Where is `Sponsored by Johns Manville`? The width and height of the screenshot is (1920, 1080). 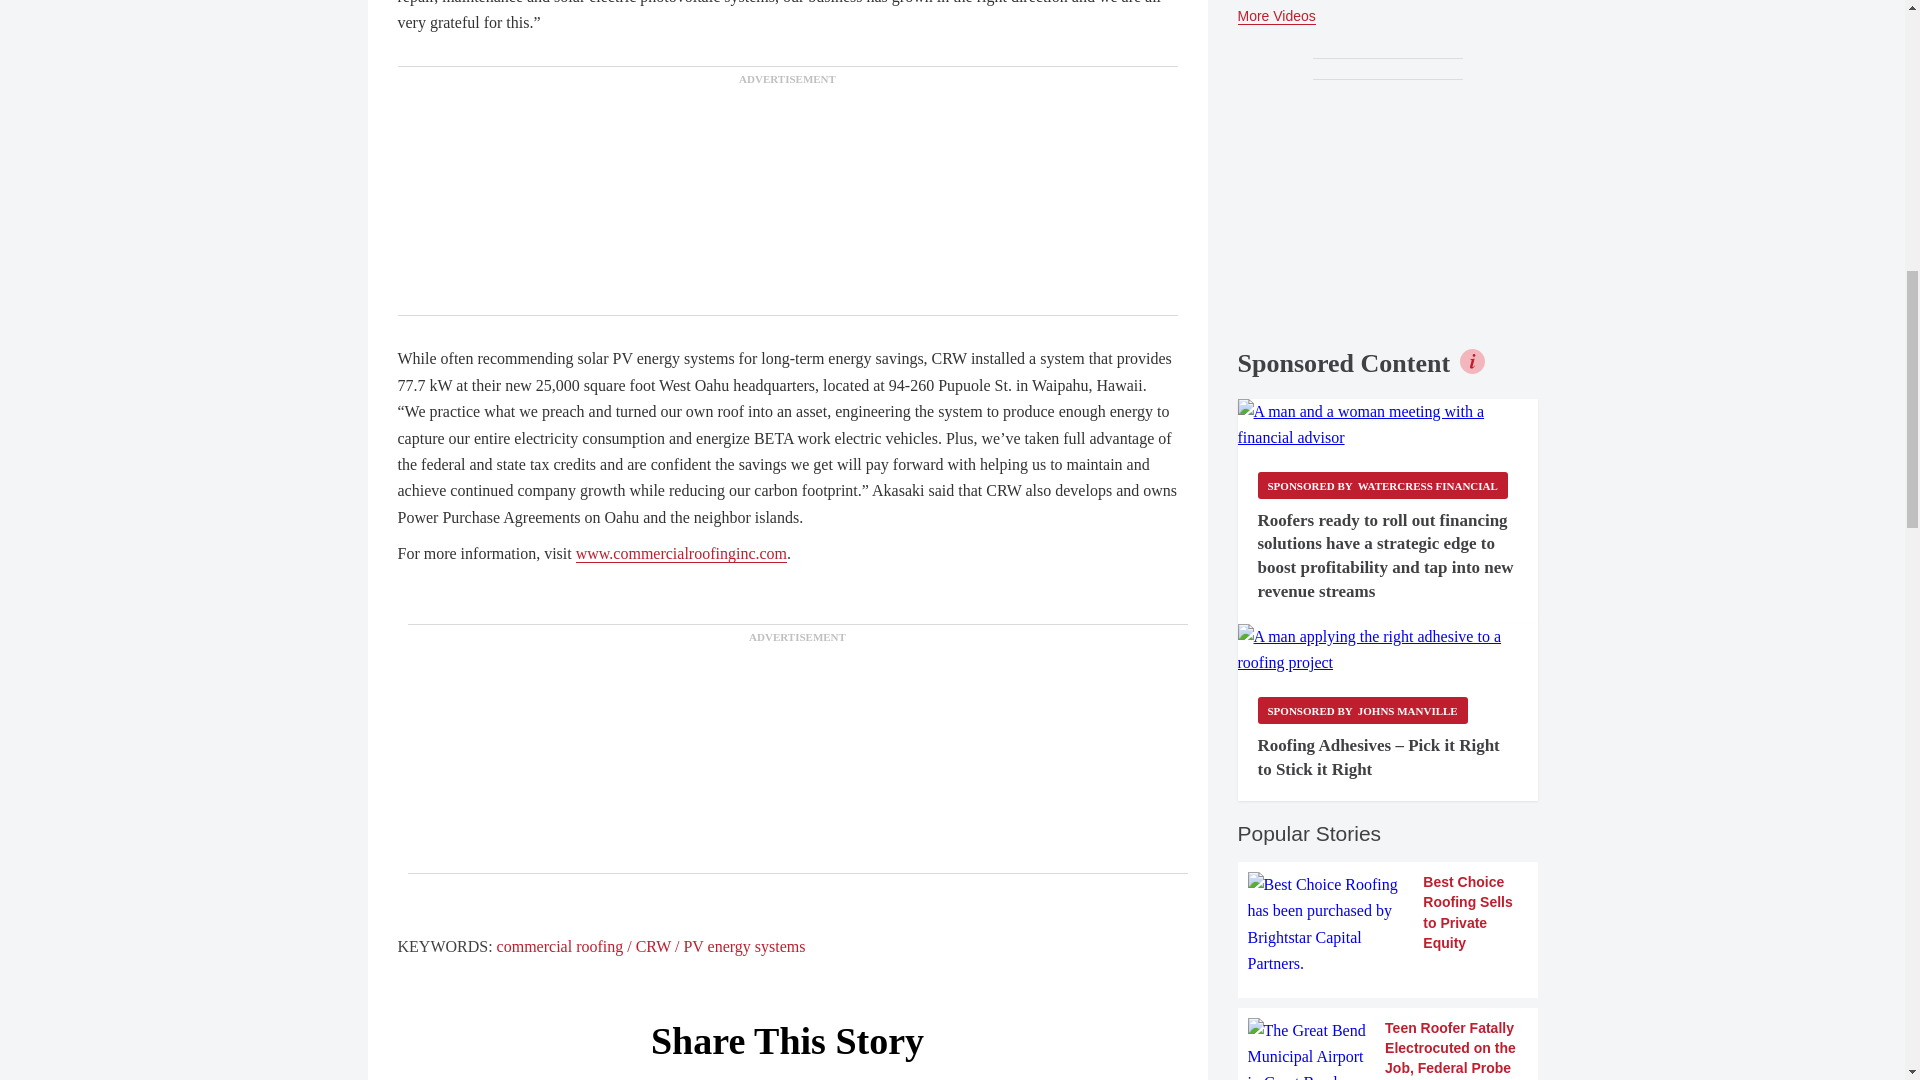 Sponsored by Johns Manville is located at coordinates (1362, 710).